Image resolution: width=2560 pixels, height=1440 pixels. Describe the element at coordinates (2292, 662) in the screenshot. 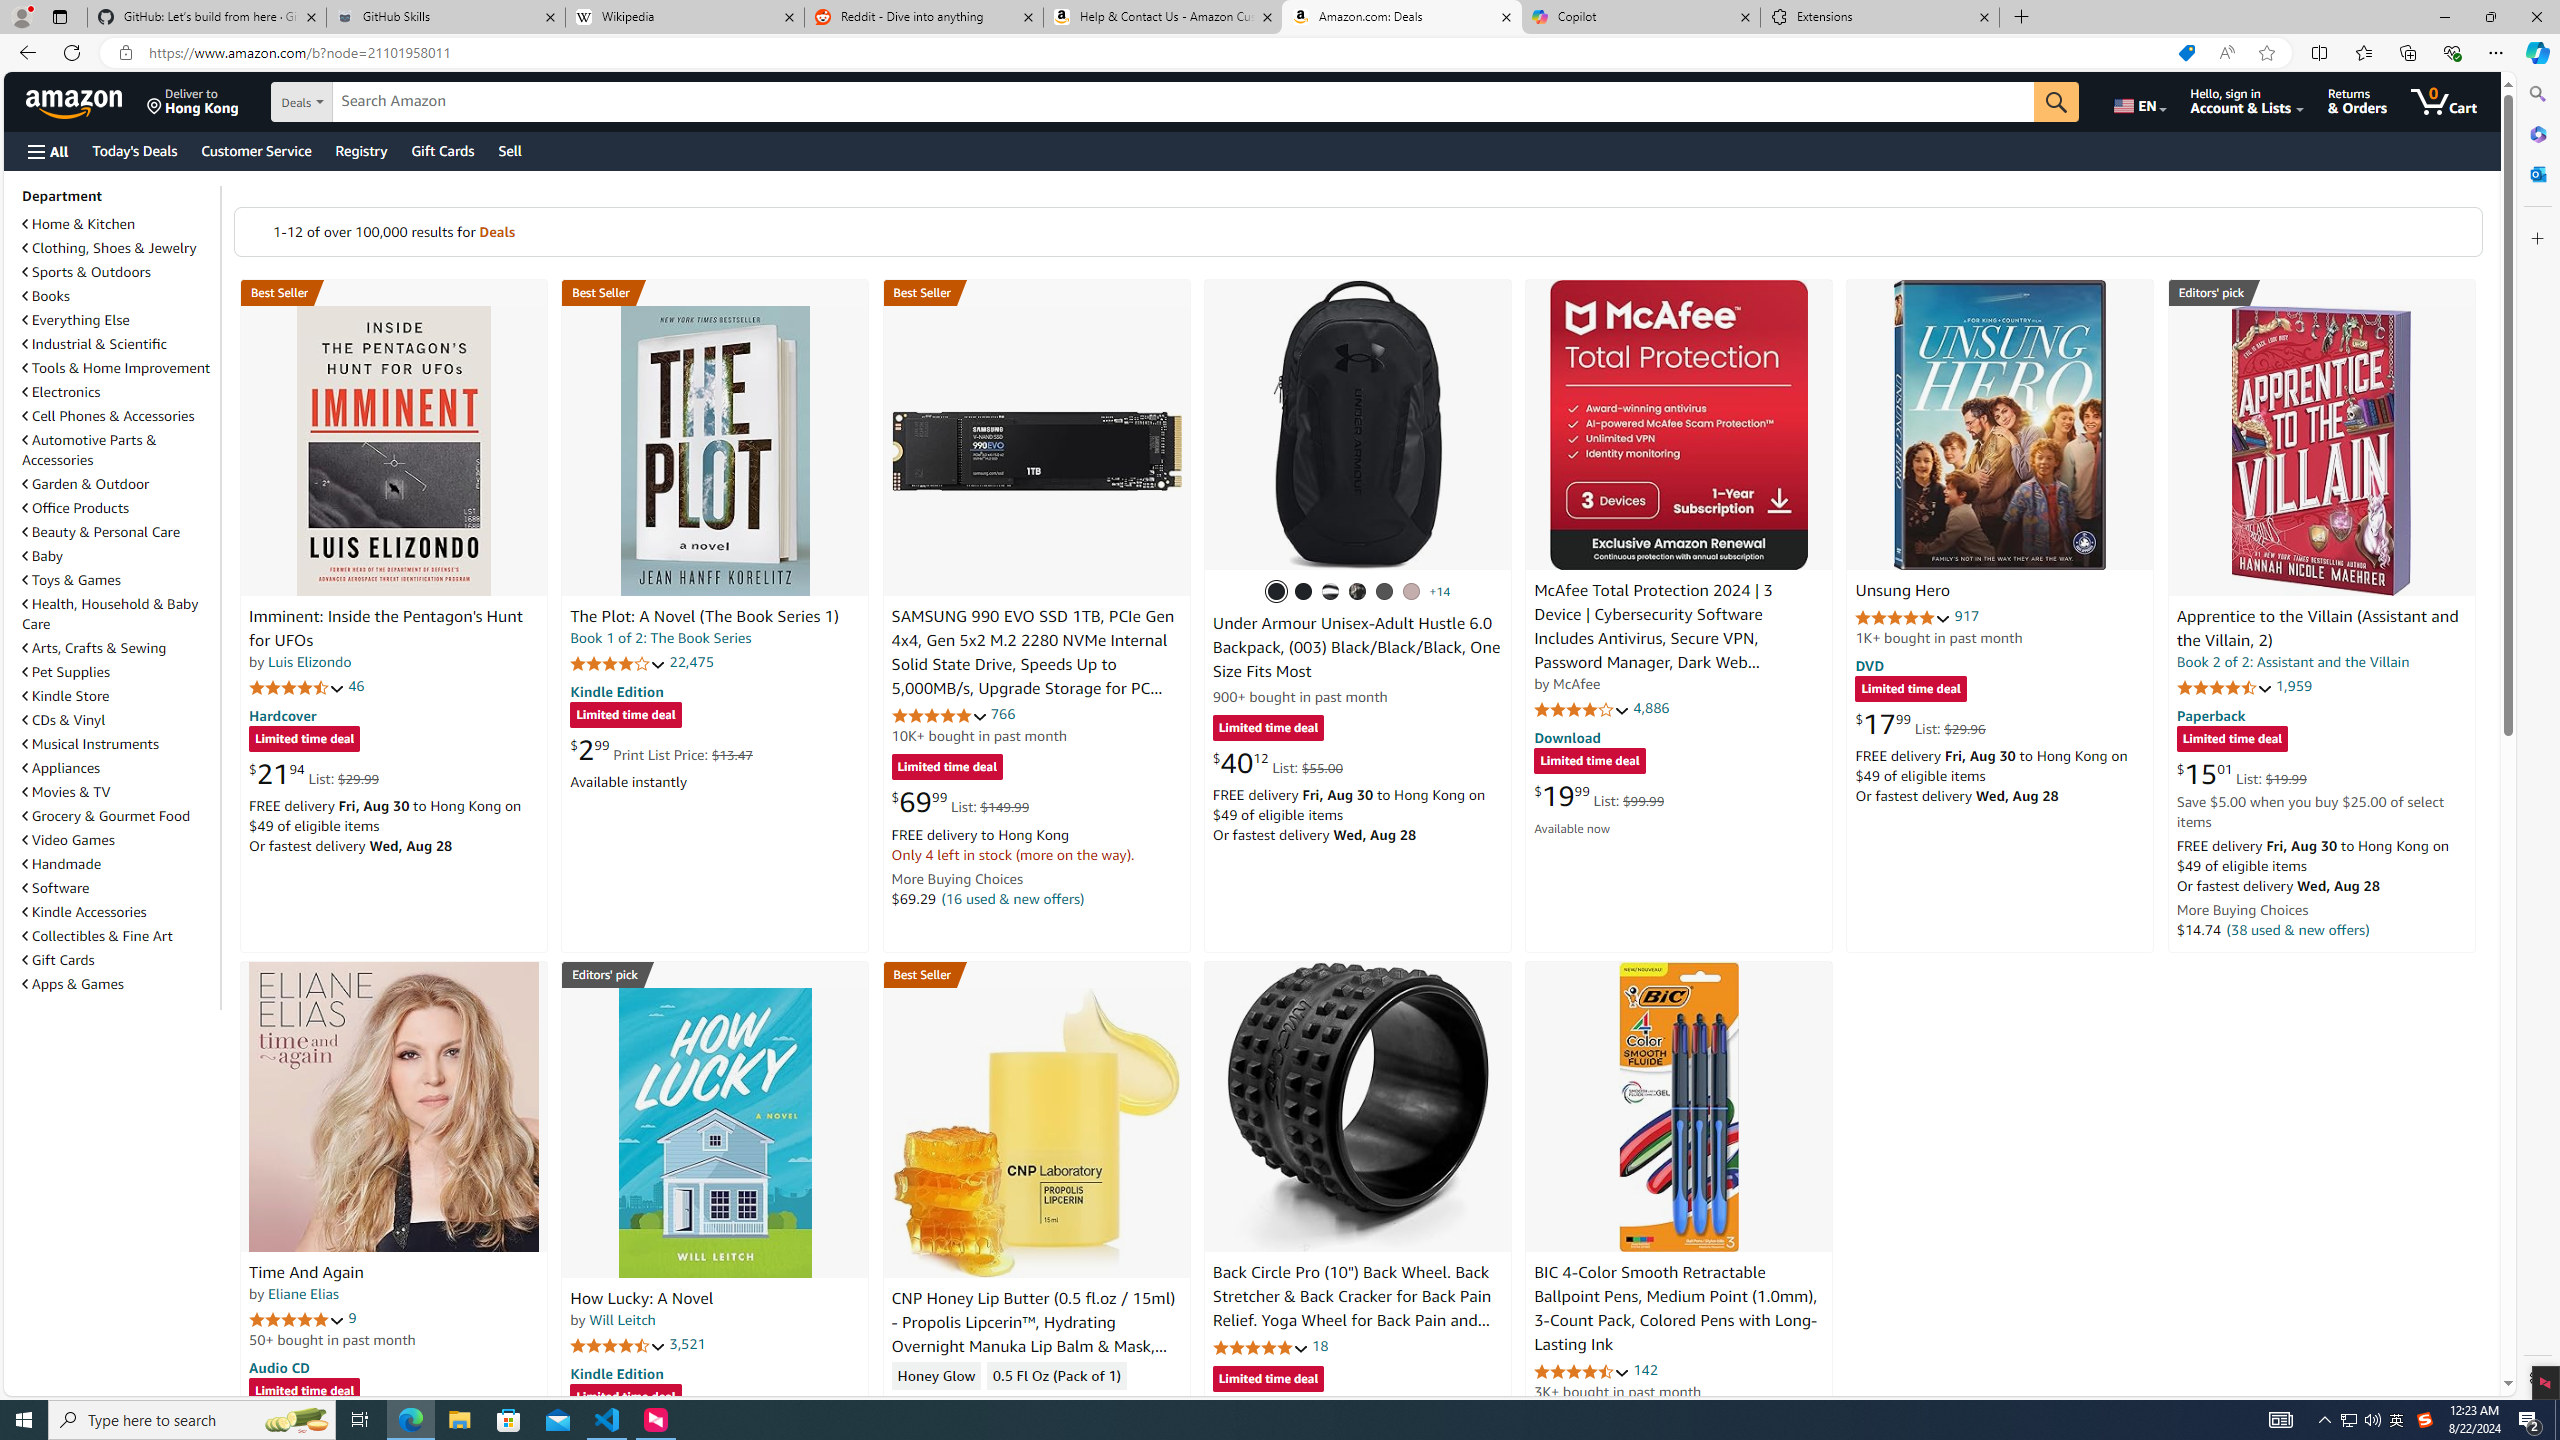

I see `Book 2 of 2: Assistant and the Villain` at that location.